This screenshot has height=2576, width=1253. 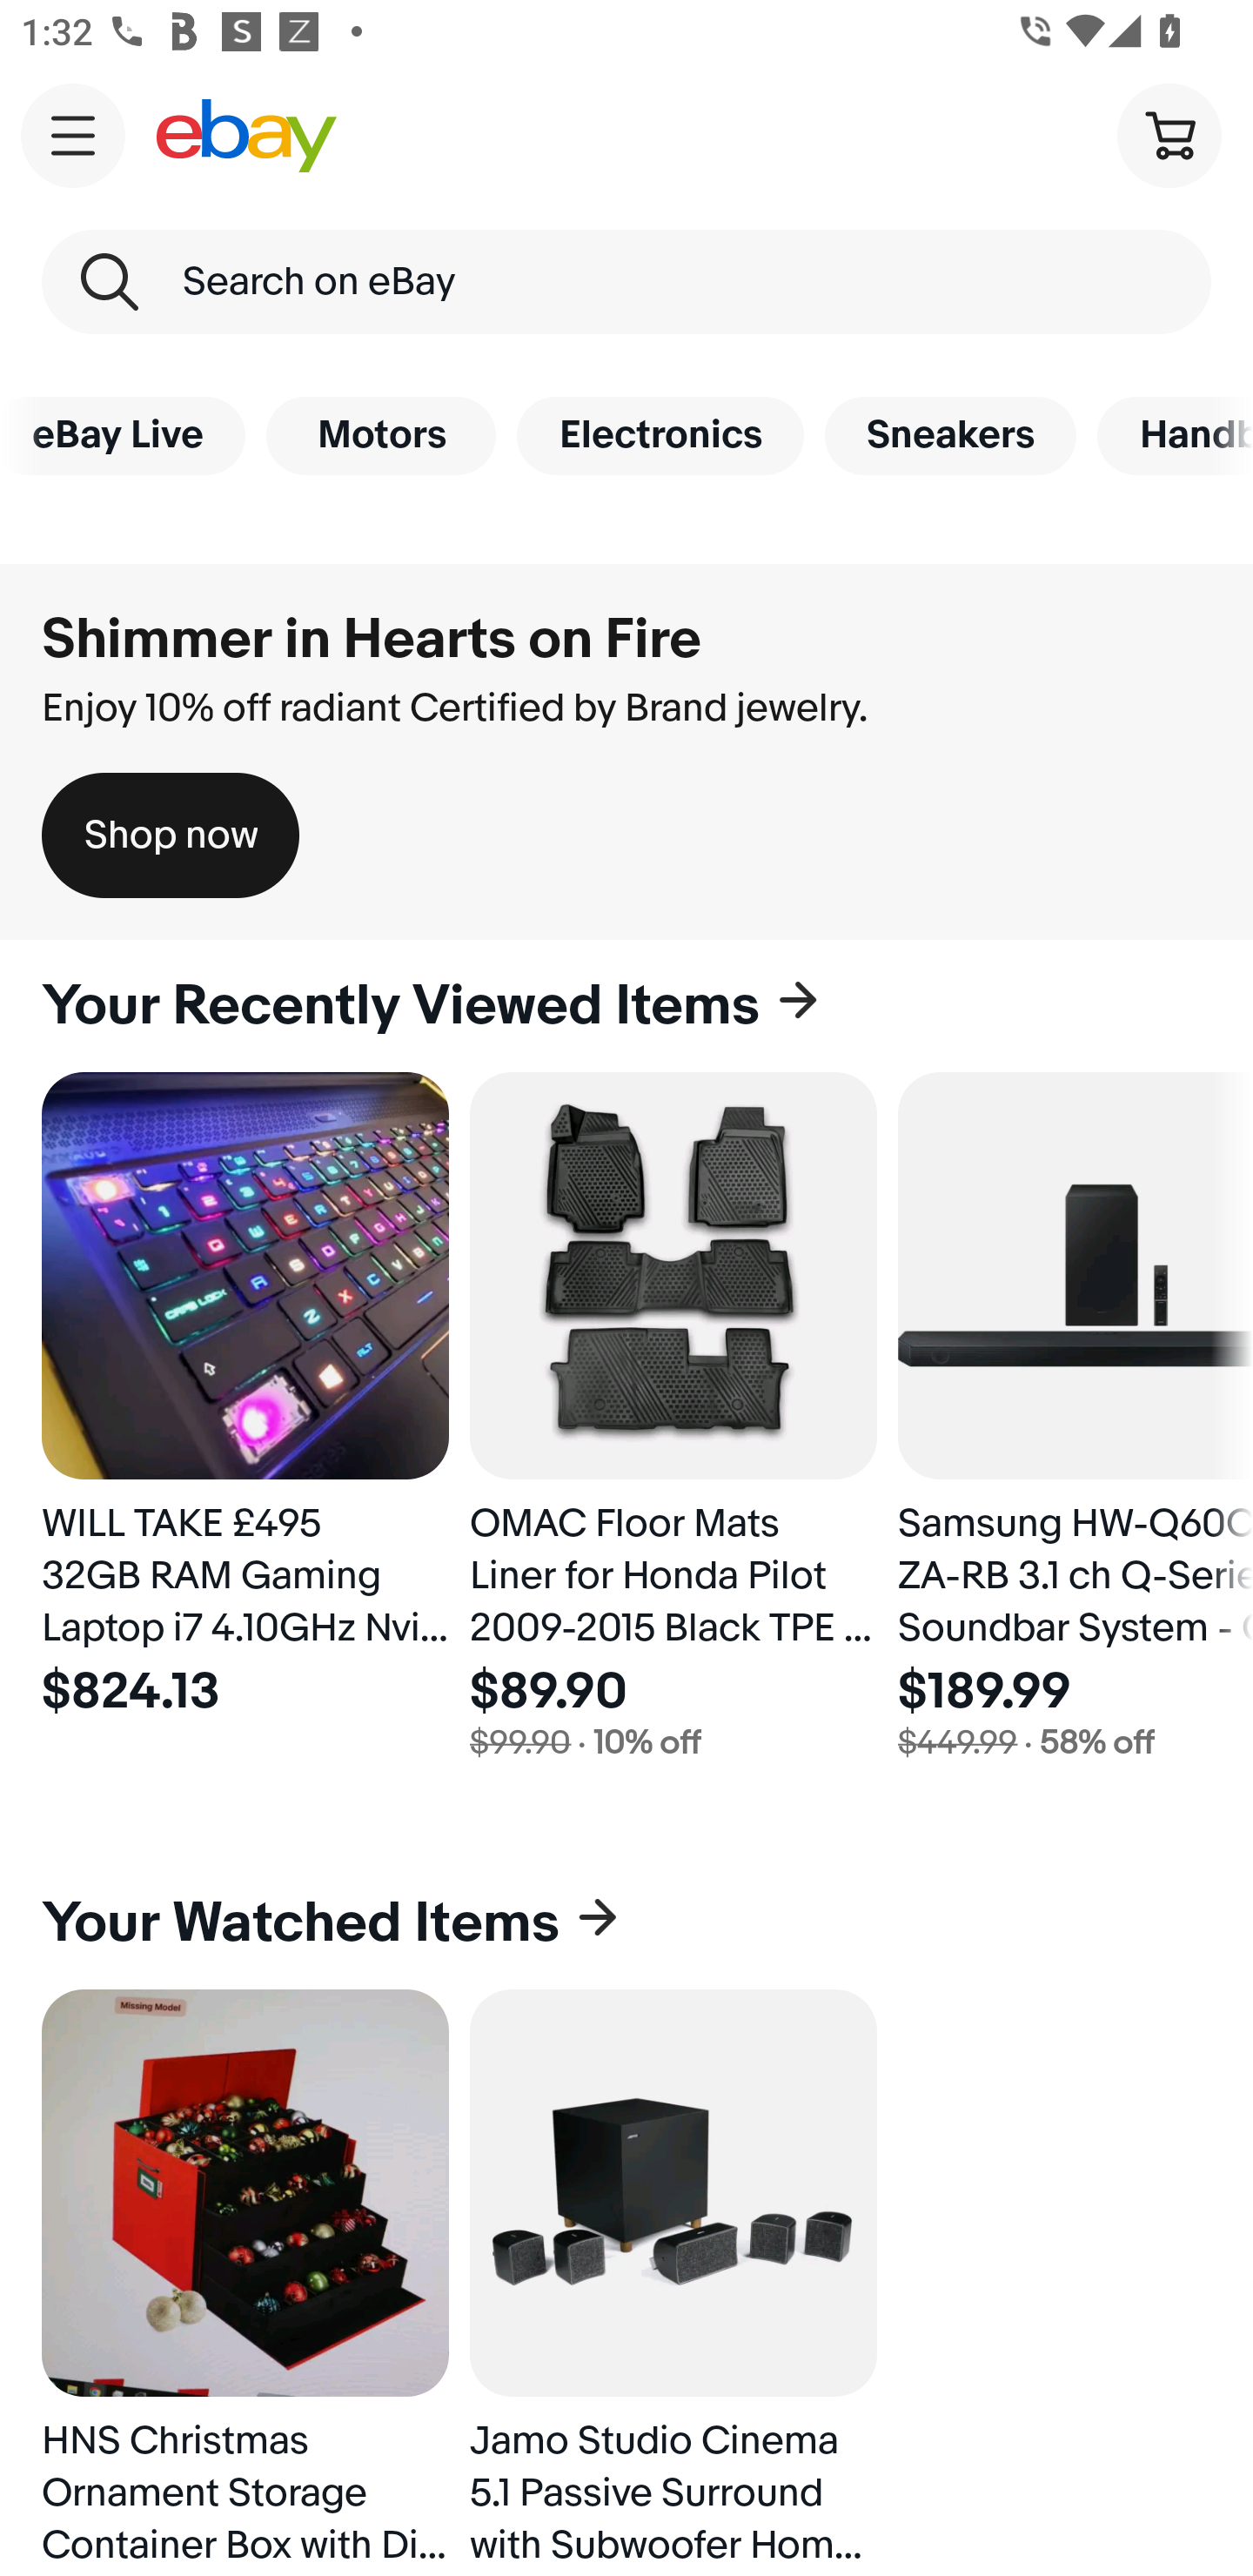 What do you see at coordinates (171, 835) in the screenshot?
I see `Shop now` at bounding box center [171, 835].